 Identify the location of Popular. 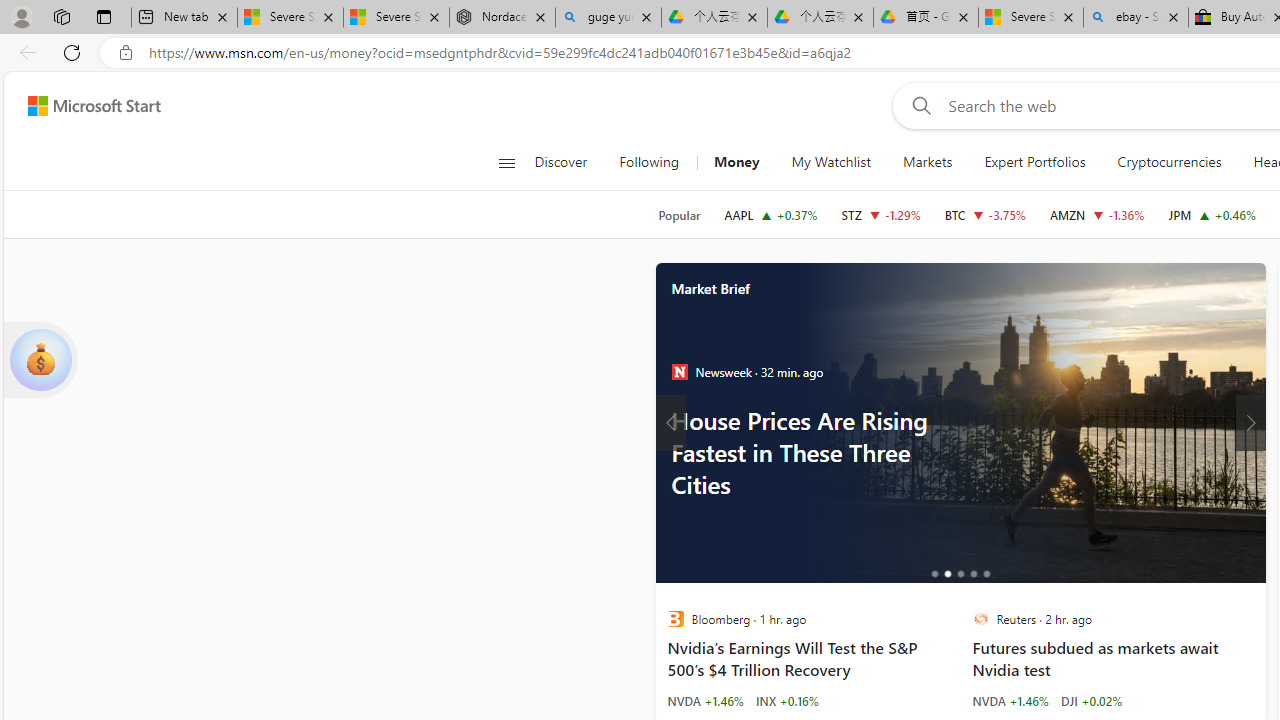
(679, 215).